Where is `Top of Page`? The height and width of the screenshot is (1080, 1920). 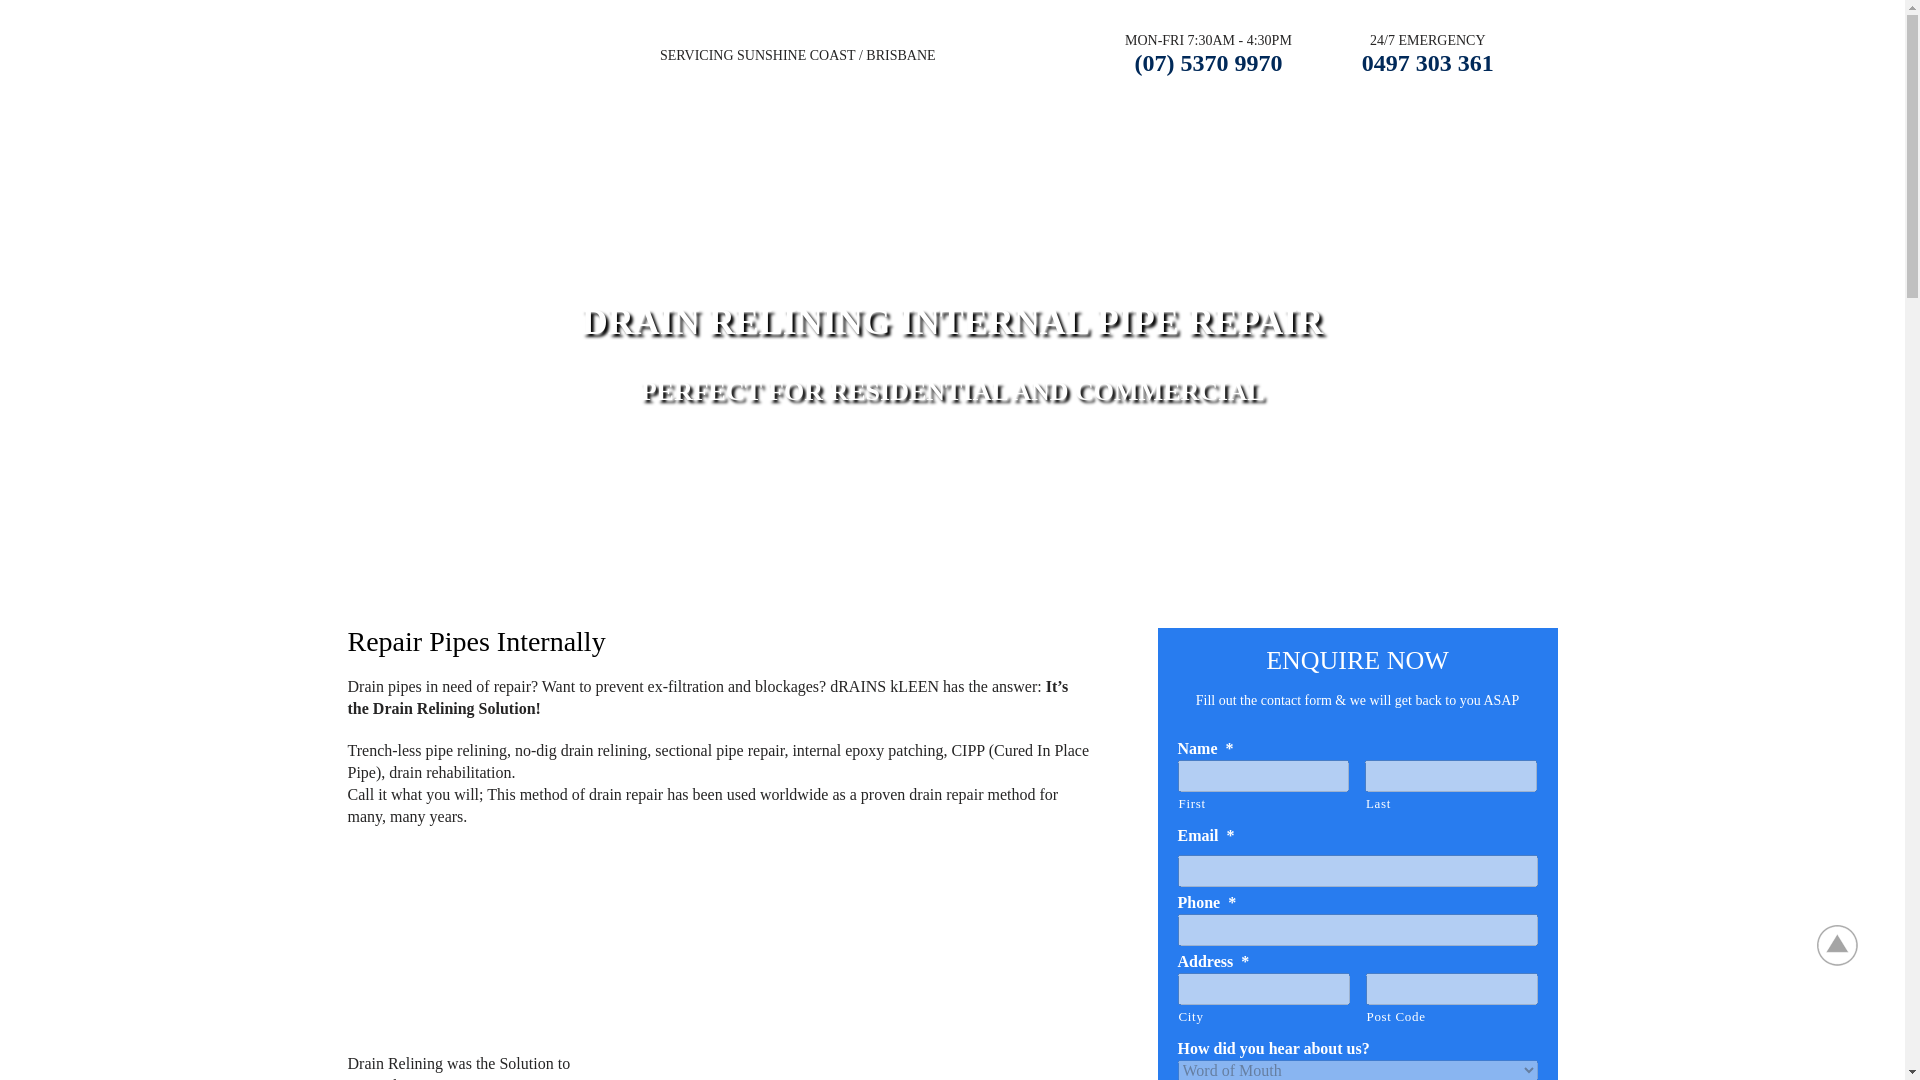
Top of Page is located at coordinates (1848, 944).